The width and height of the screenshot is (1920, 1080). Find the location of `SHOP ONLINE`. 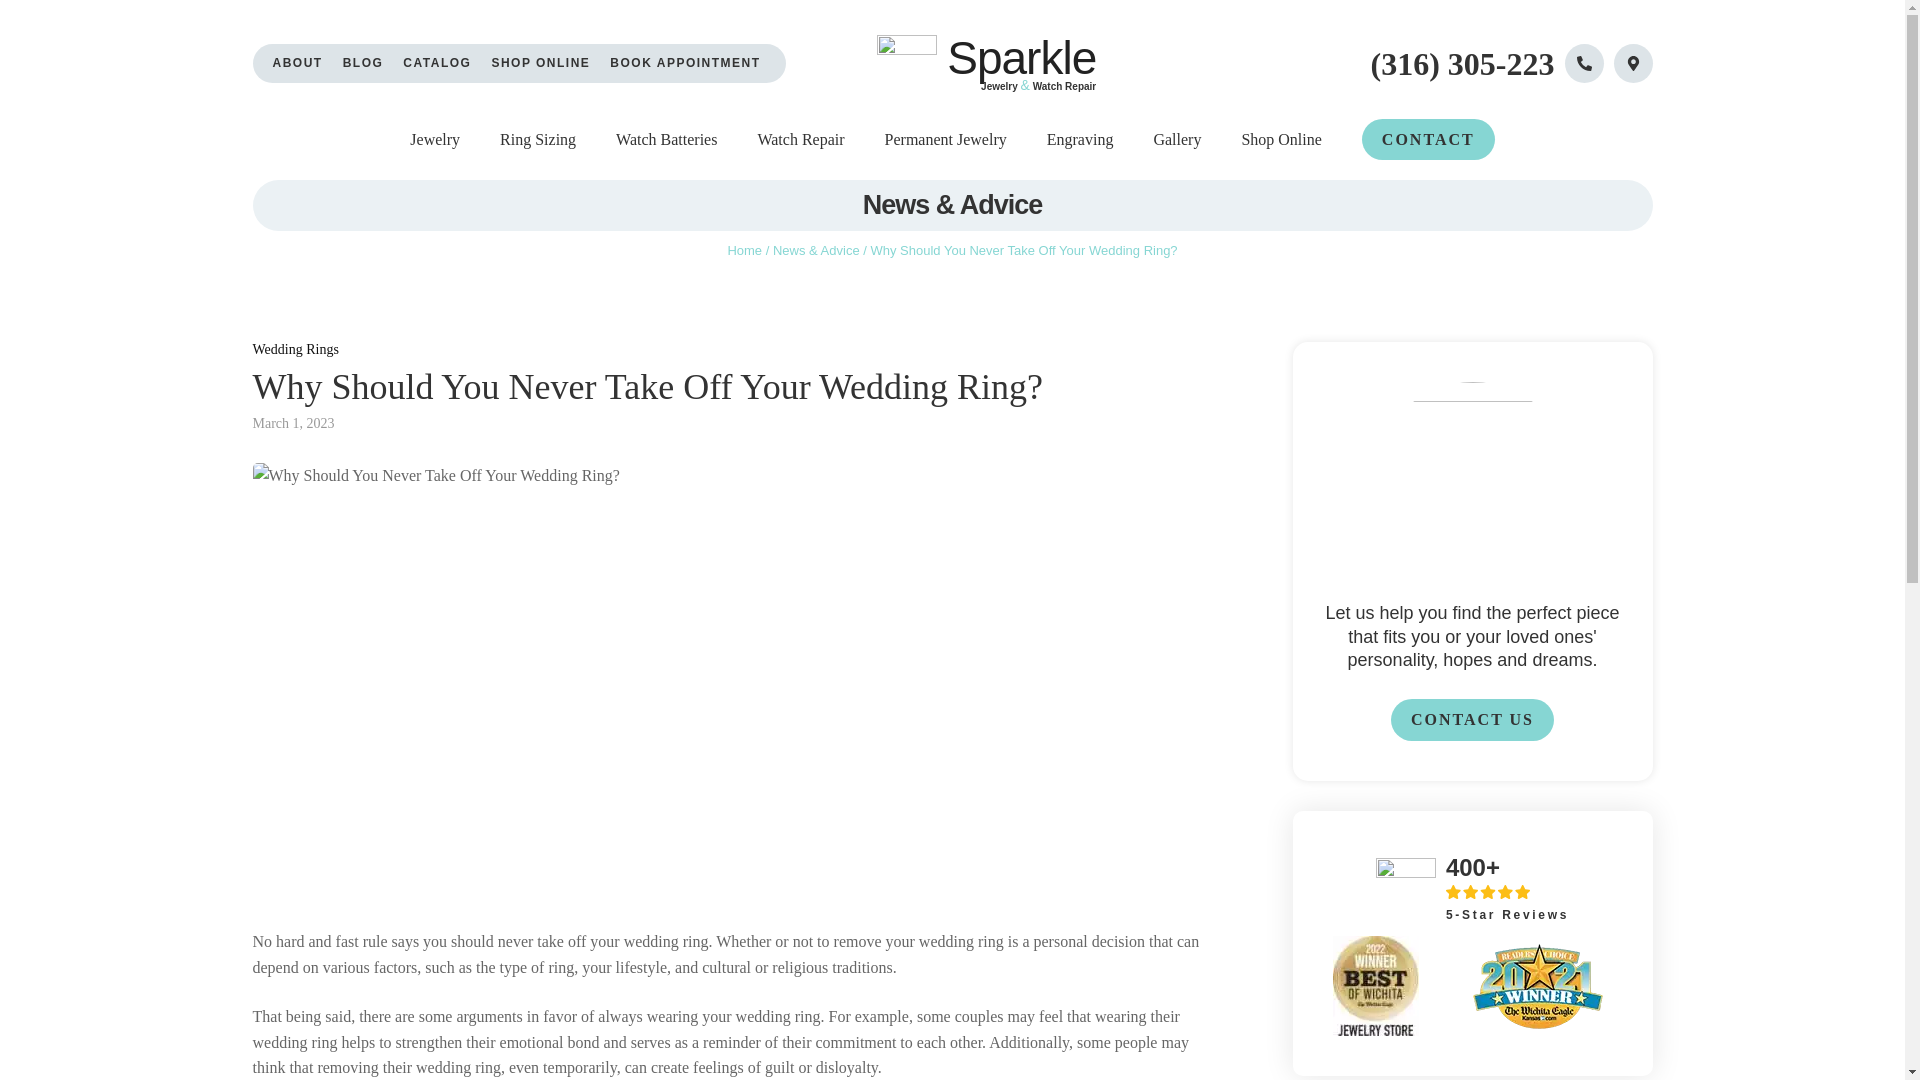

SHOP ONLINE is located at coordinates (540, 64).